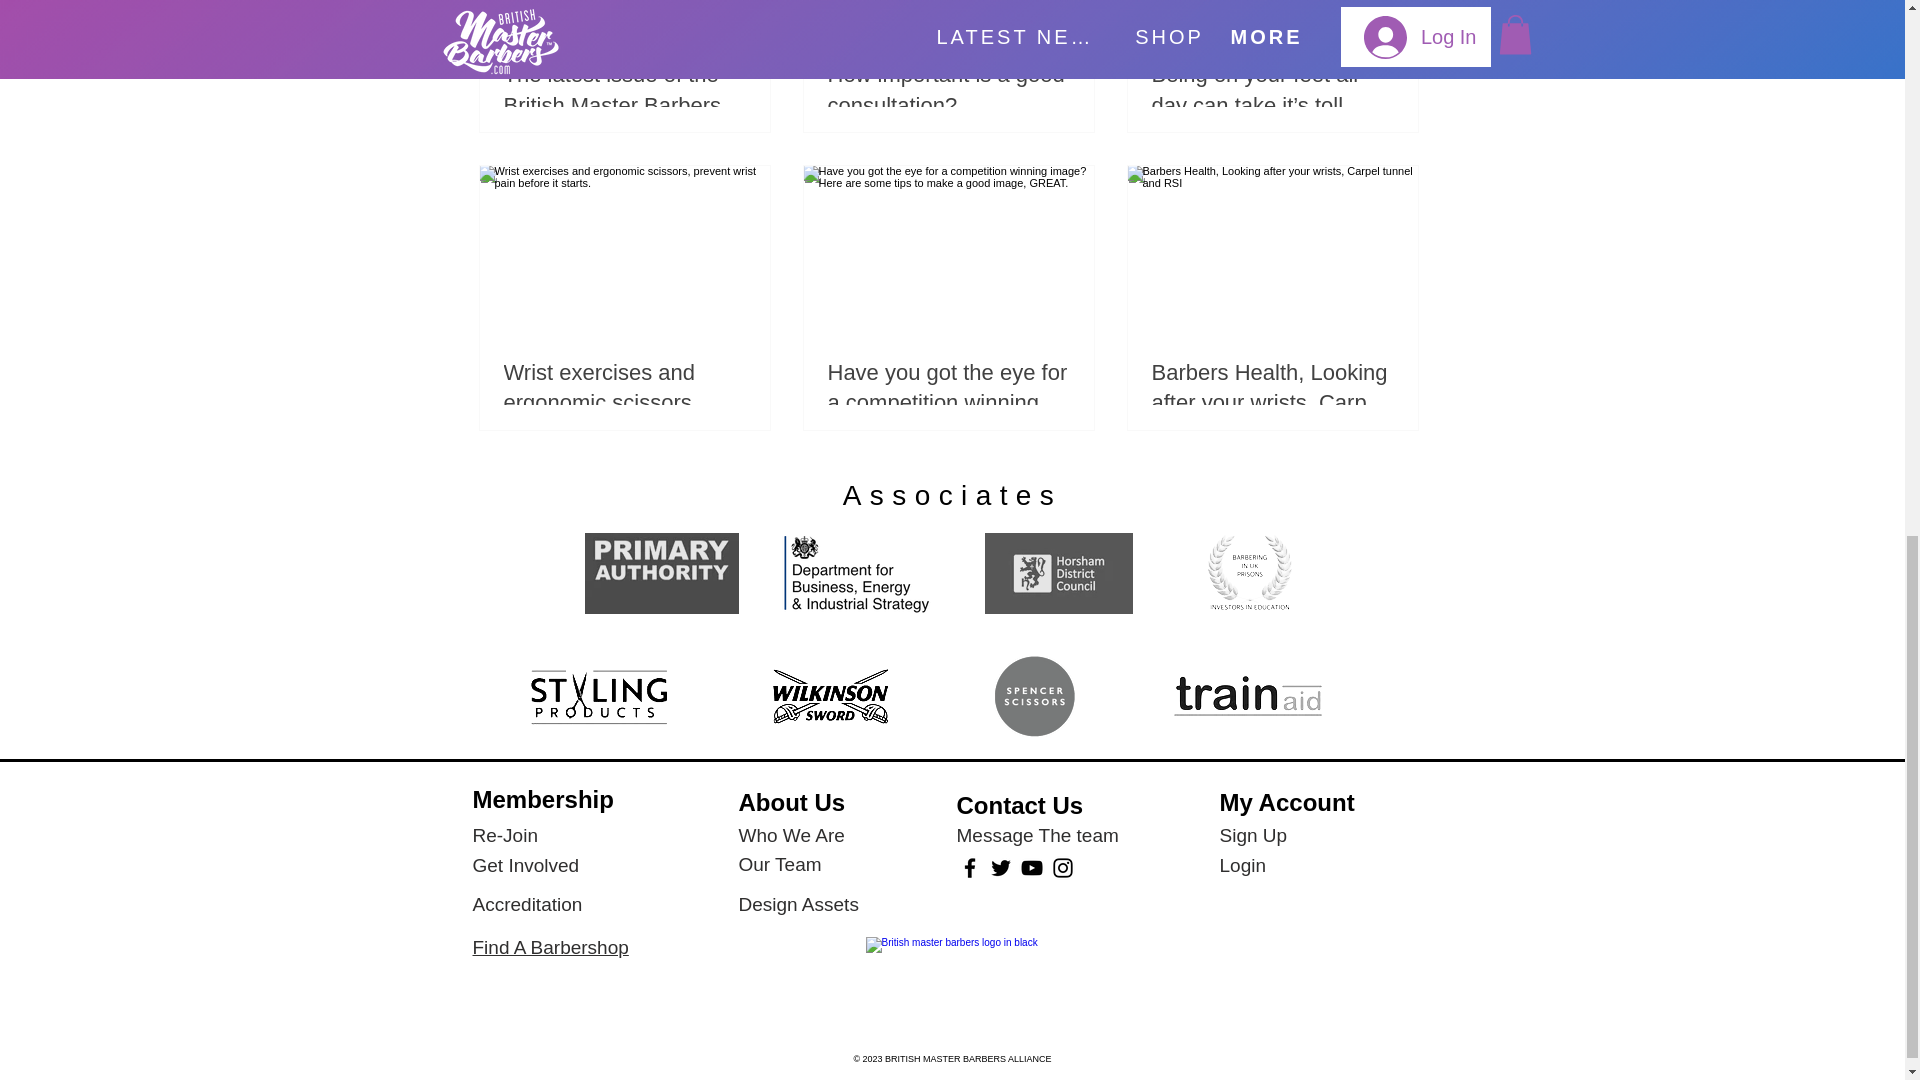  Describe the element at coordinates (526, 864) in the screenshot. I see `Get Involved` at that location.